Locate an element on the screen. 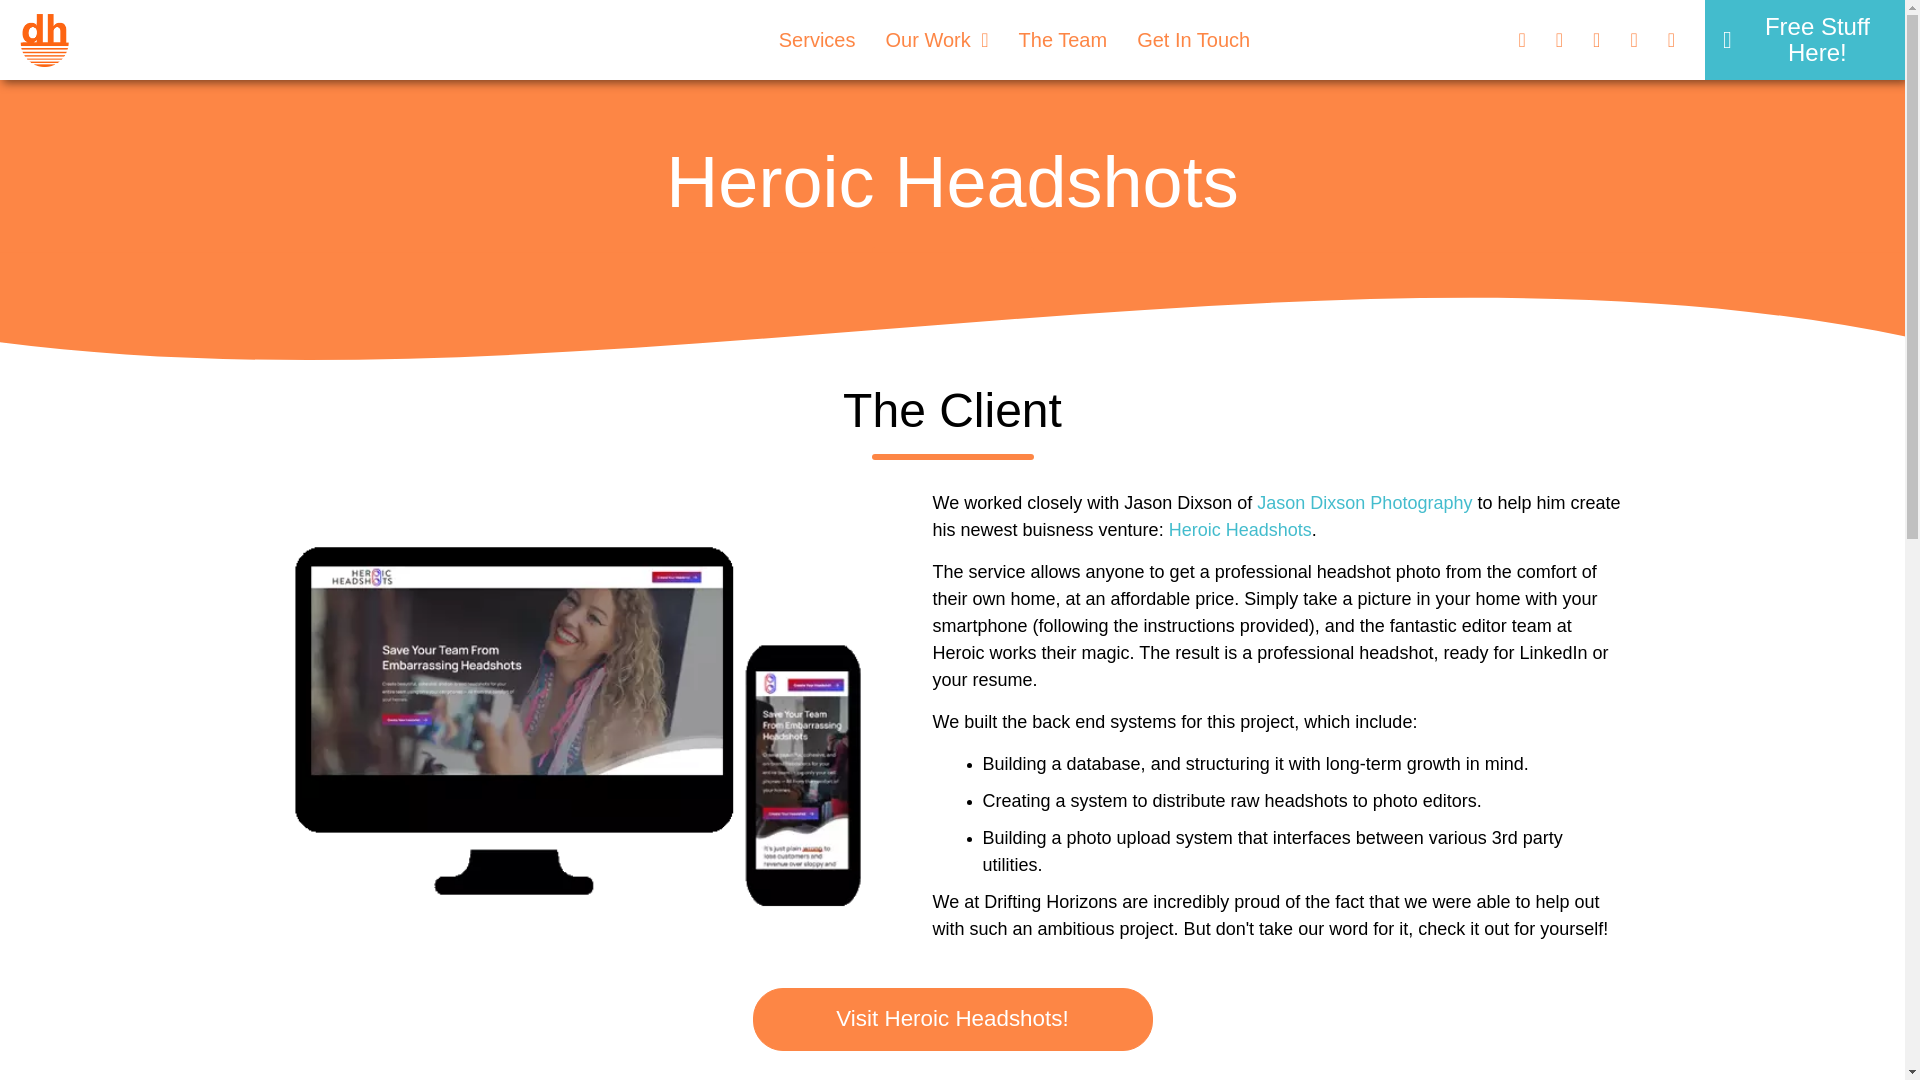 The image size is (1920, 1080). Visit Heroic Headshots! is located at coordinates (952, 1018).